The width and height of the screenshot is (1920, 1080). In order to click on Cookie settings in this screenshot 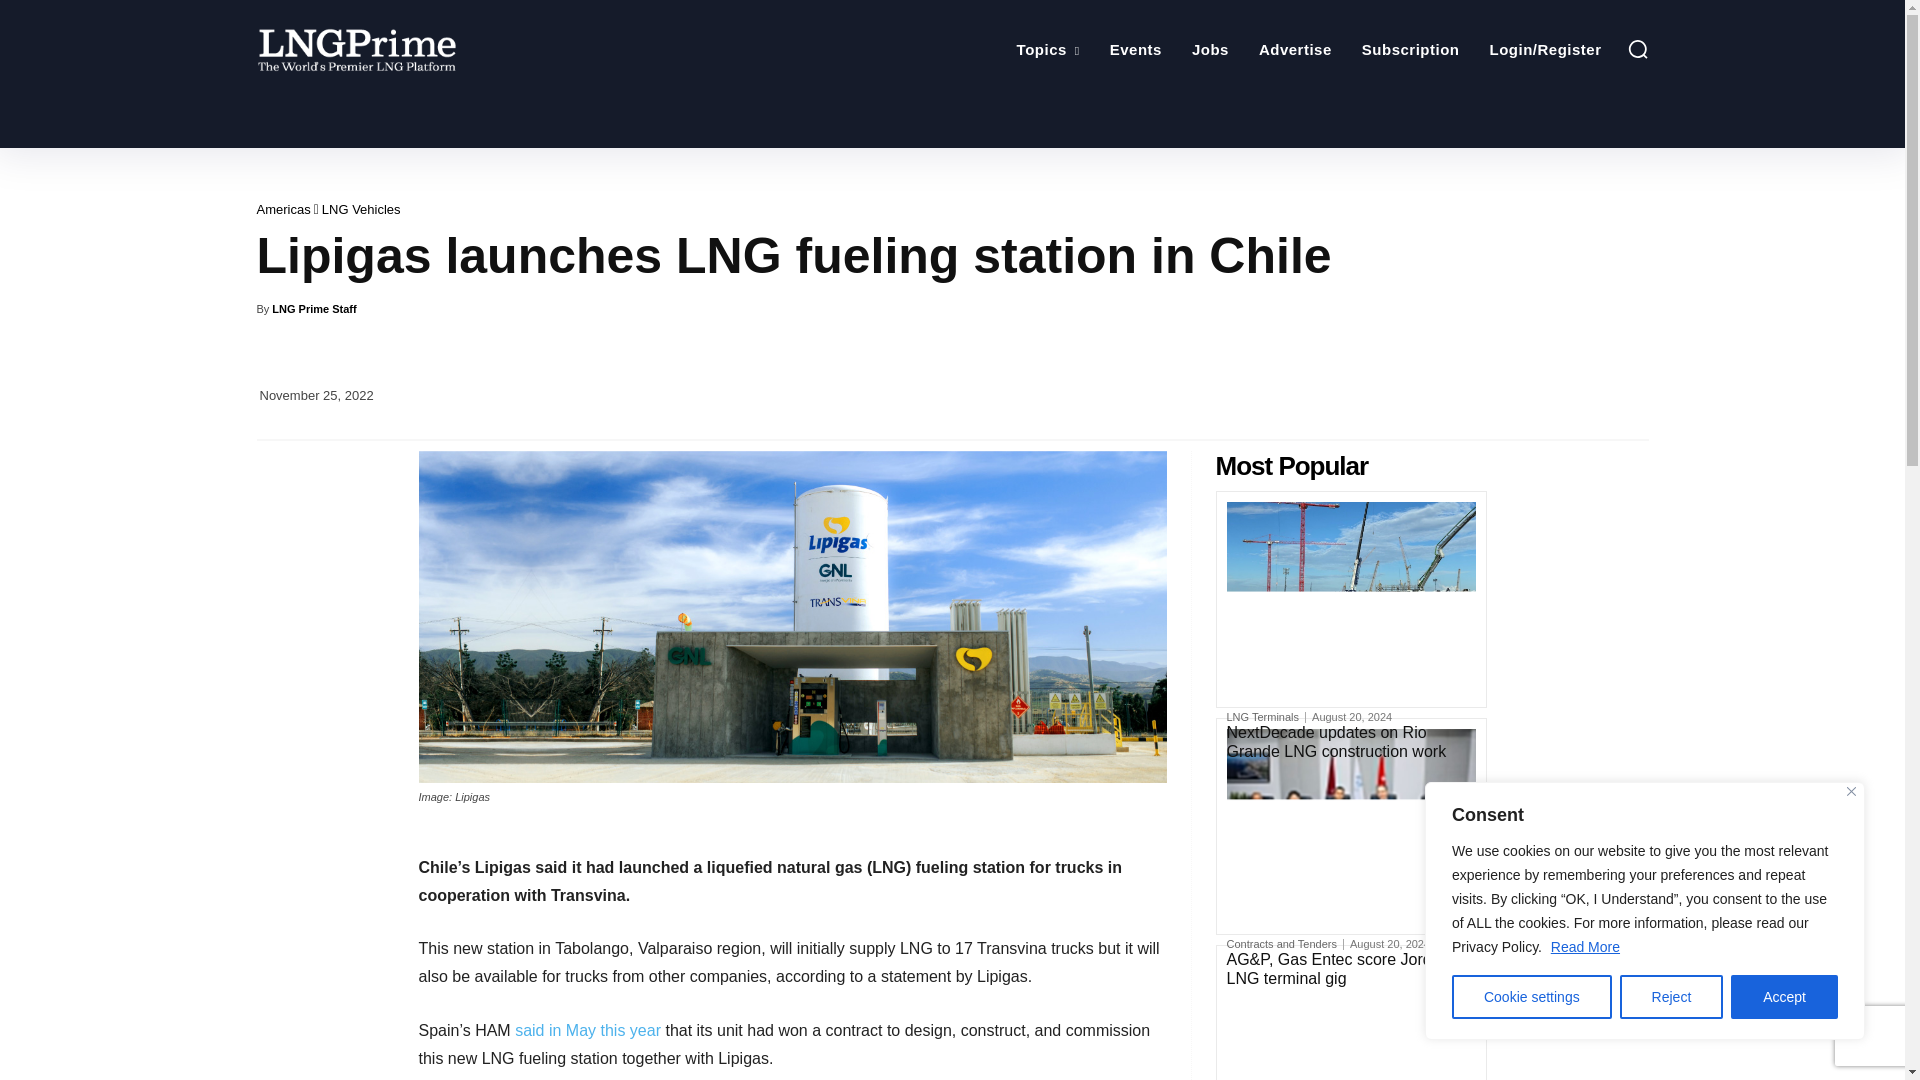, I will do `click(1532, 997)`.